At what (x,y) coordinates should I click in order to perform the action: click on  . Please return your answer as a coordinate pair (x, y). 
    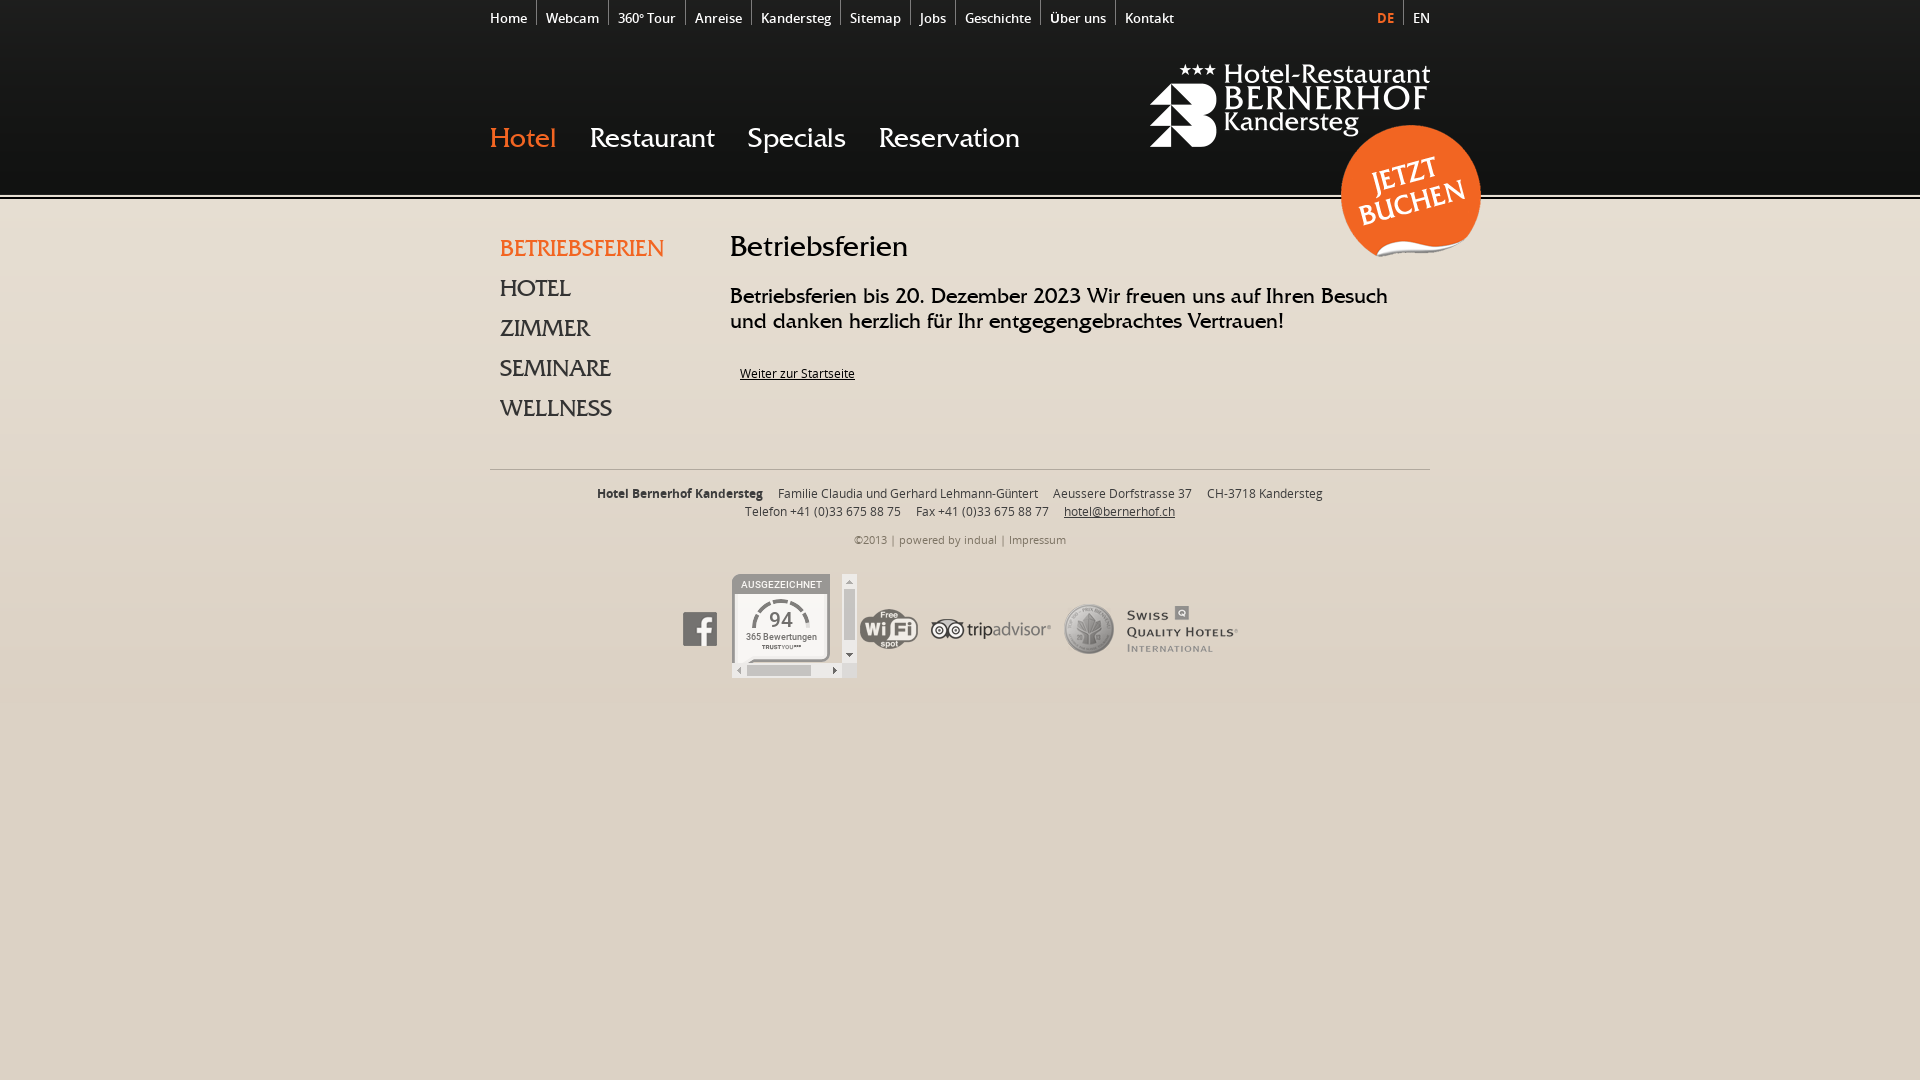
    Looking at the image, I should click on (1411, 191).